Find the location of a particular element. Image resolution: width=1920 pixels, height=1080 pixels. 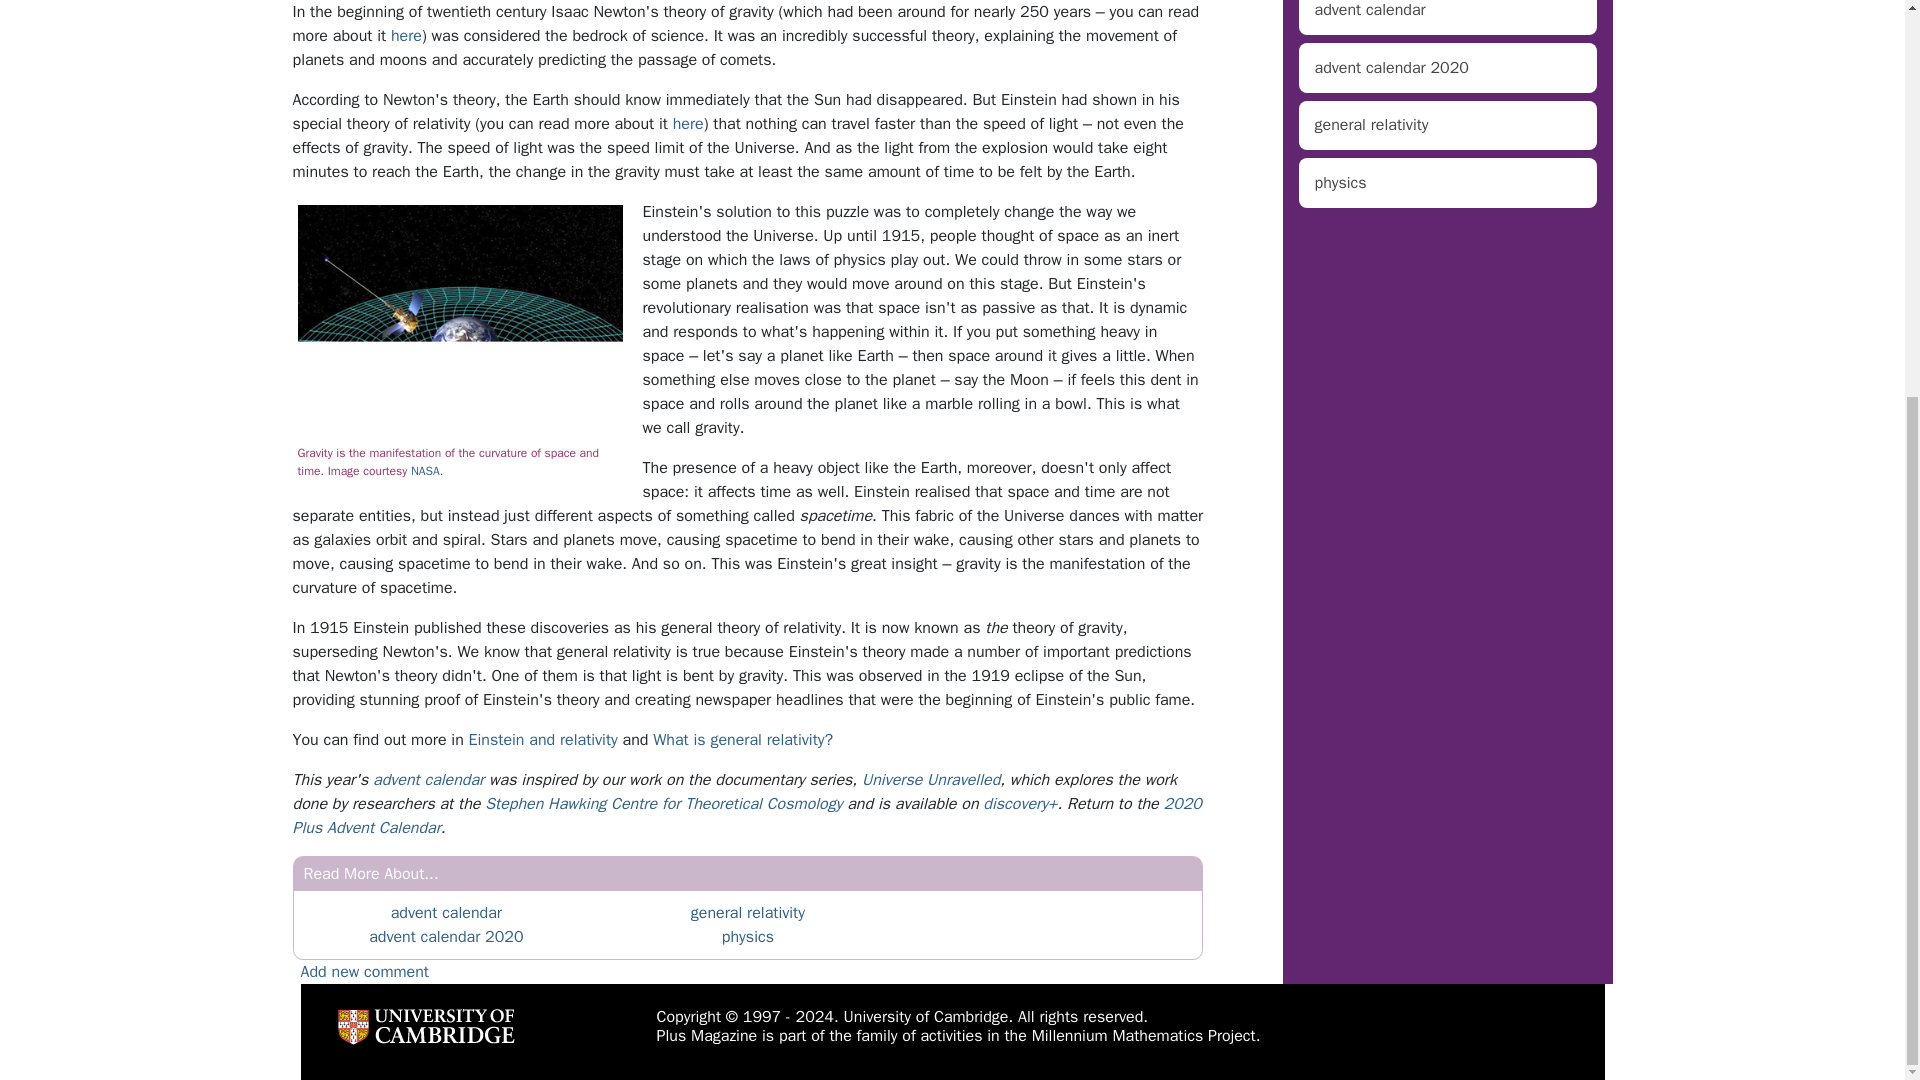

NASA is located at coordinates (424, 471).